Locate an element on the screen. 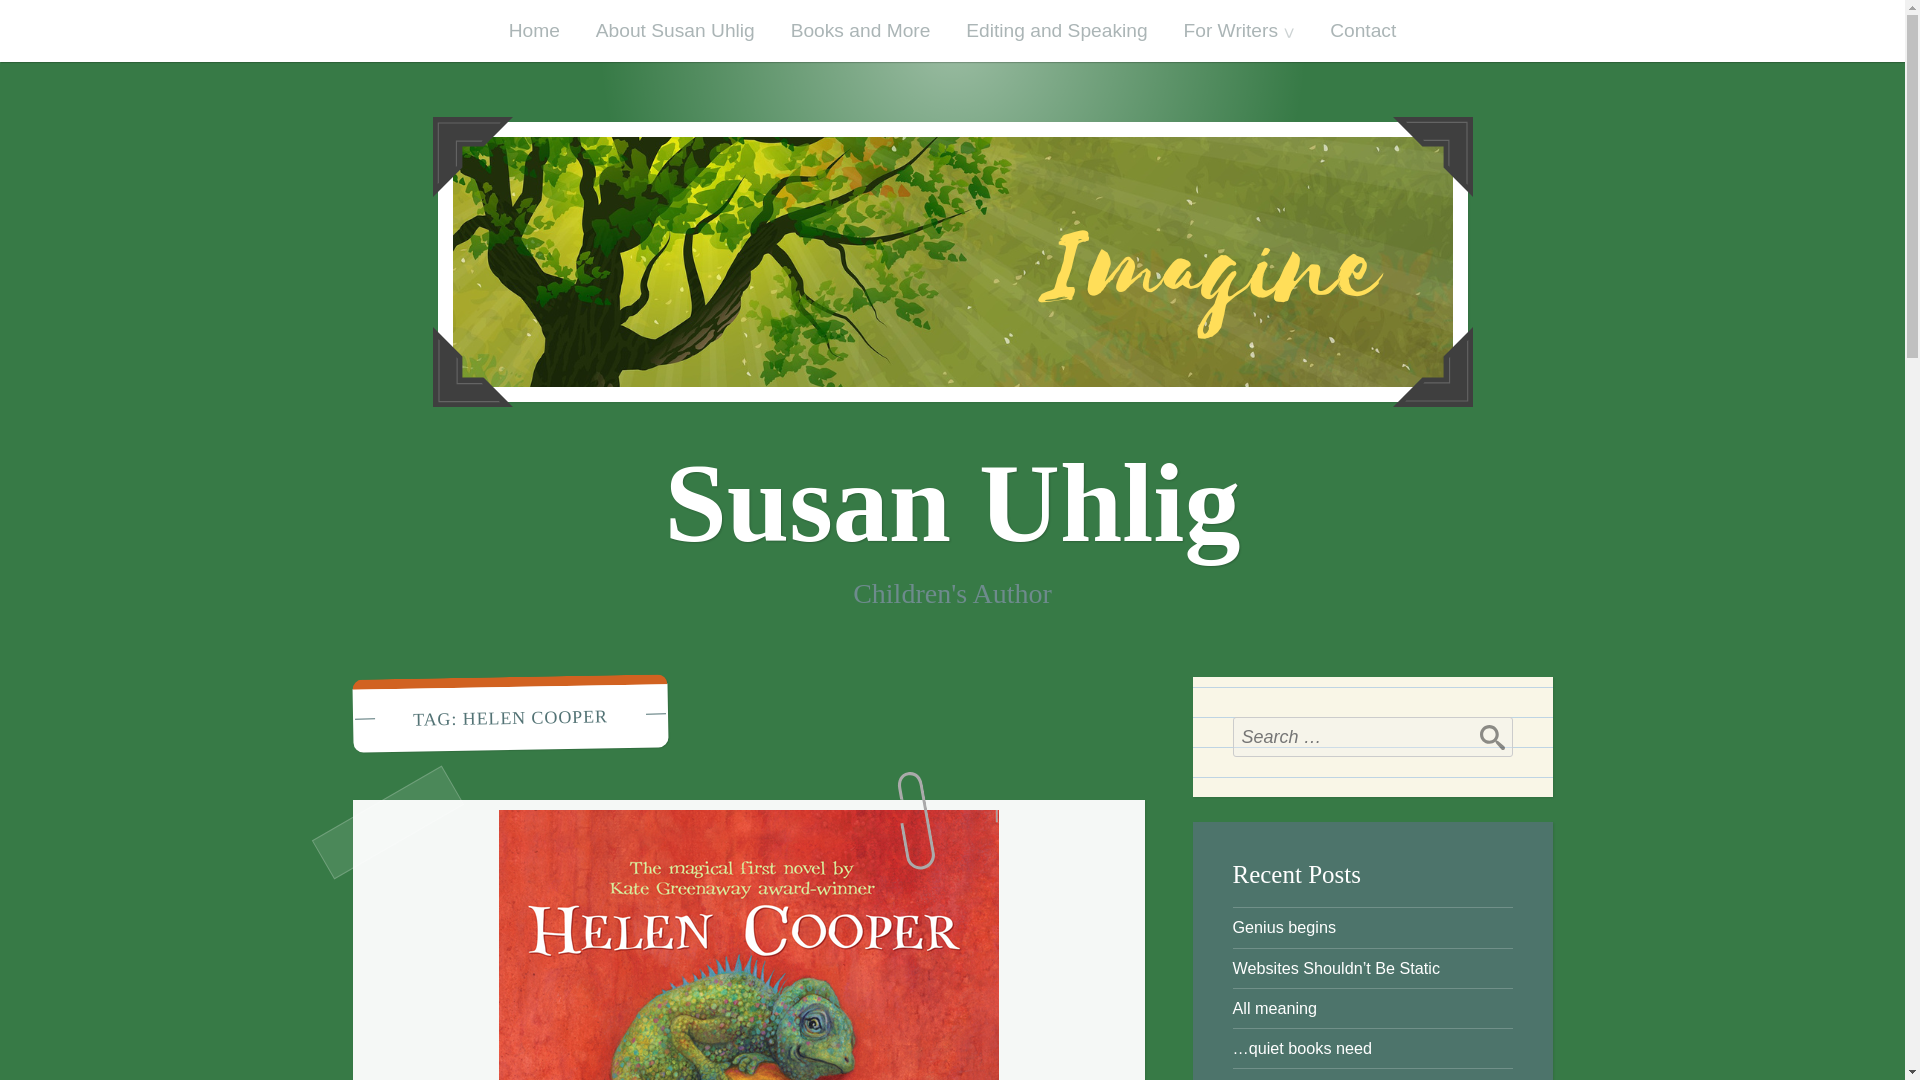  Editing and Speaking is located at coordinates (1056, 30).